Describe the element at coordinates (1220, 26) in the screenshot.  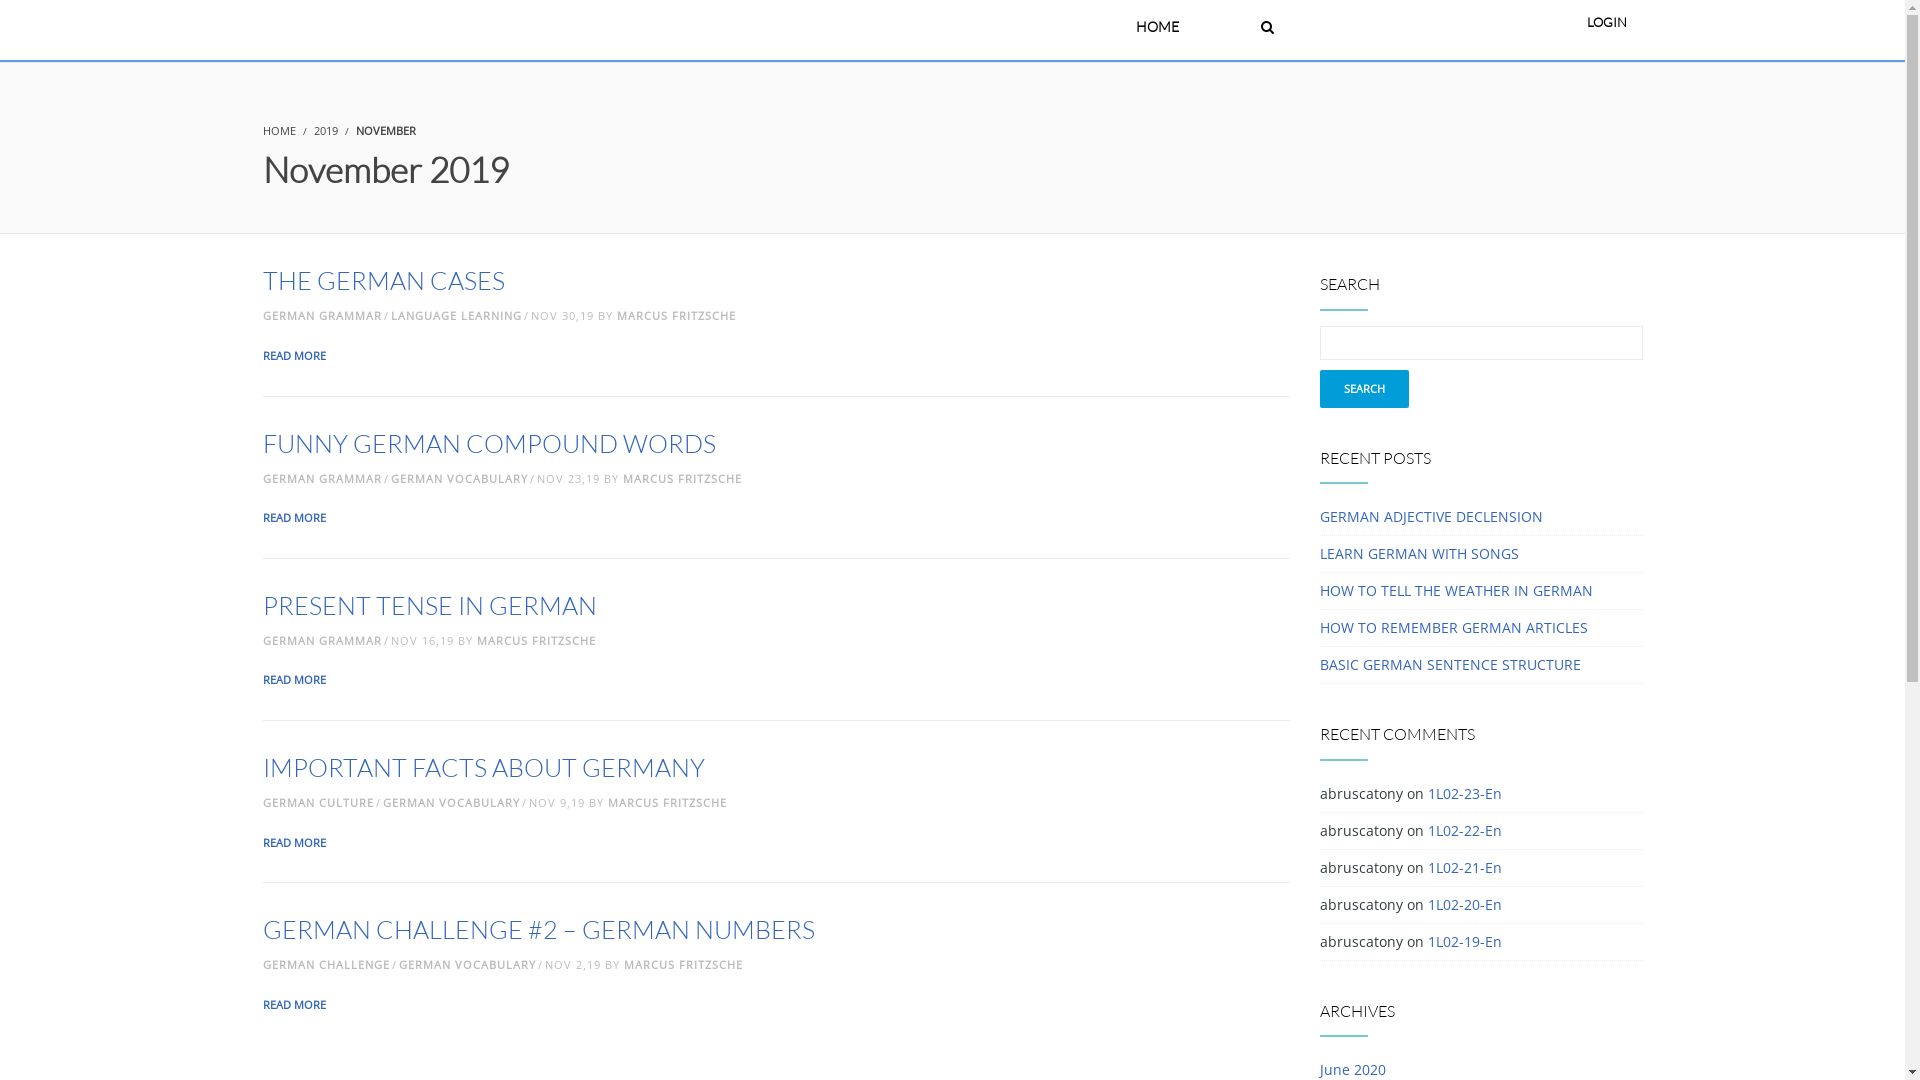
I see `Es` at that location.